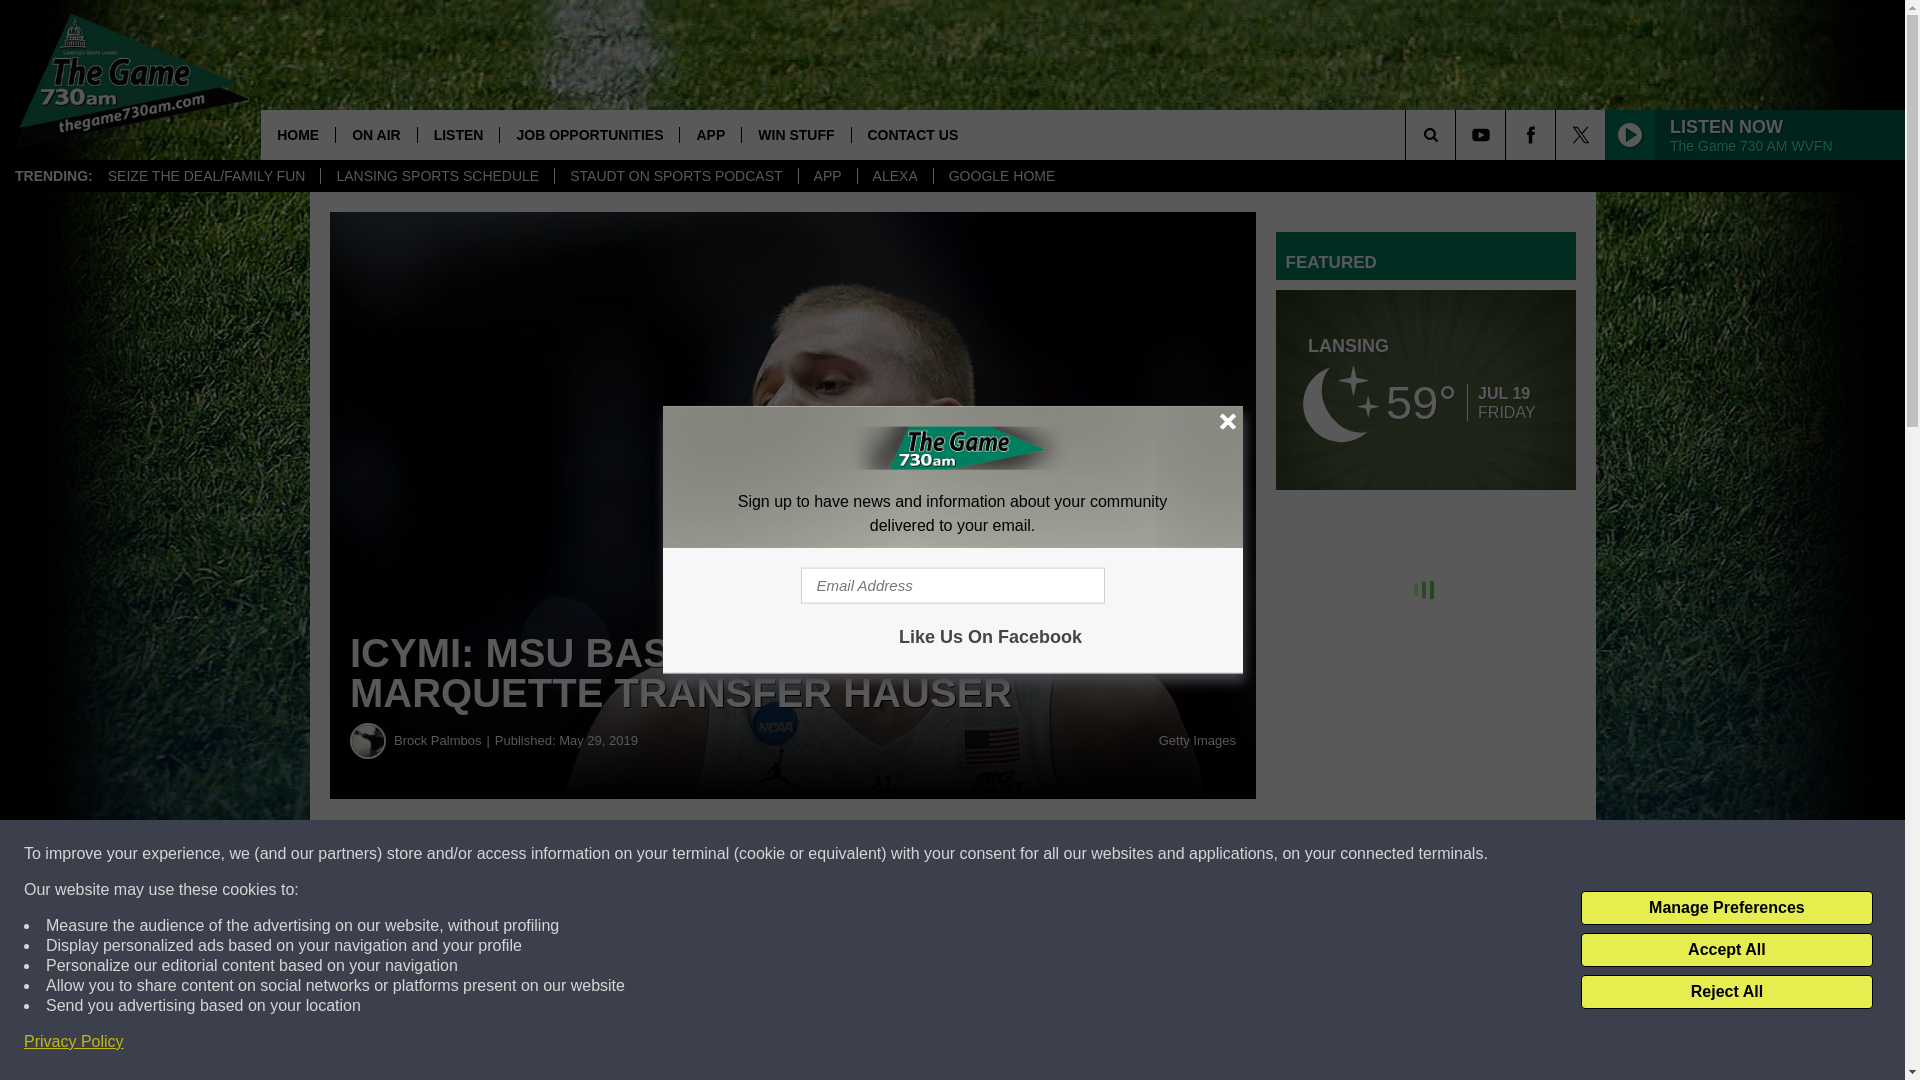 This screenshot has width=1920, height=1080. I want to click on ON AIR, so click(375, 134).